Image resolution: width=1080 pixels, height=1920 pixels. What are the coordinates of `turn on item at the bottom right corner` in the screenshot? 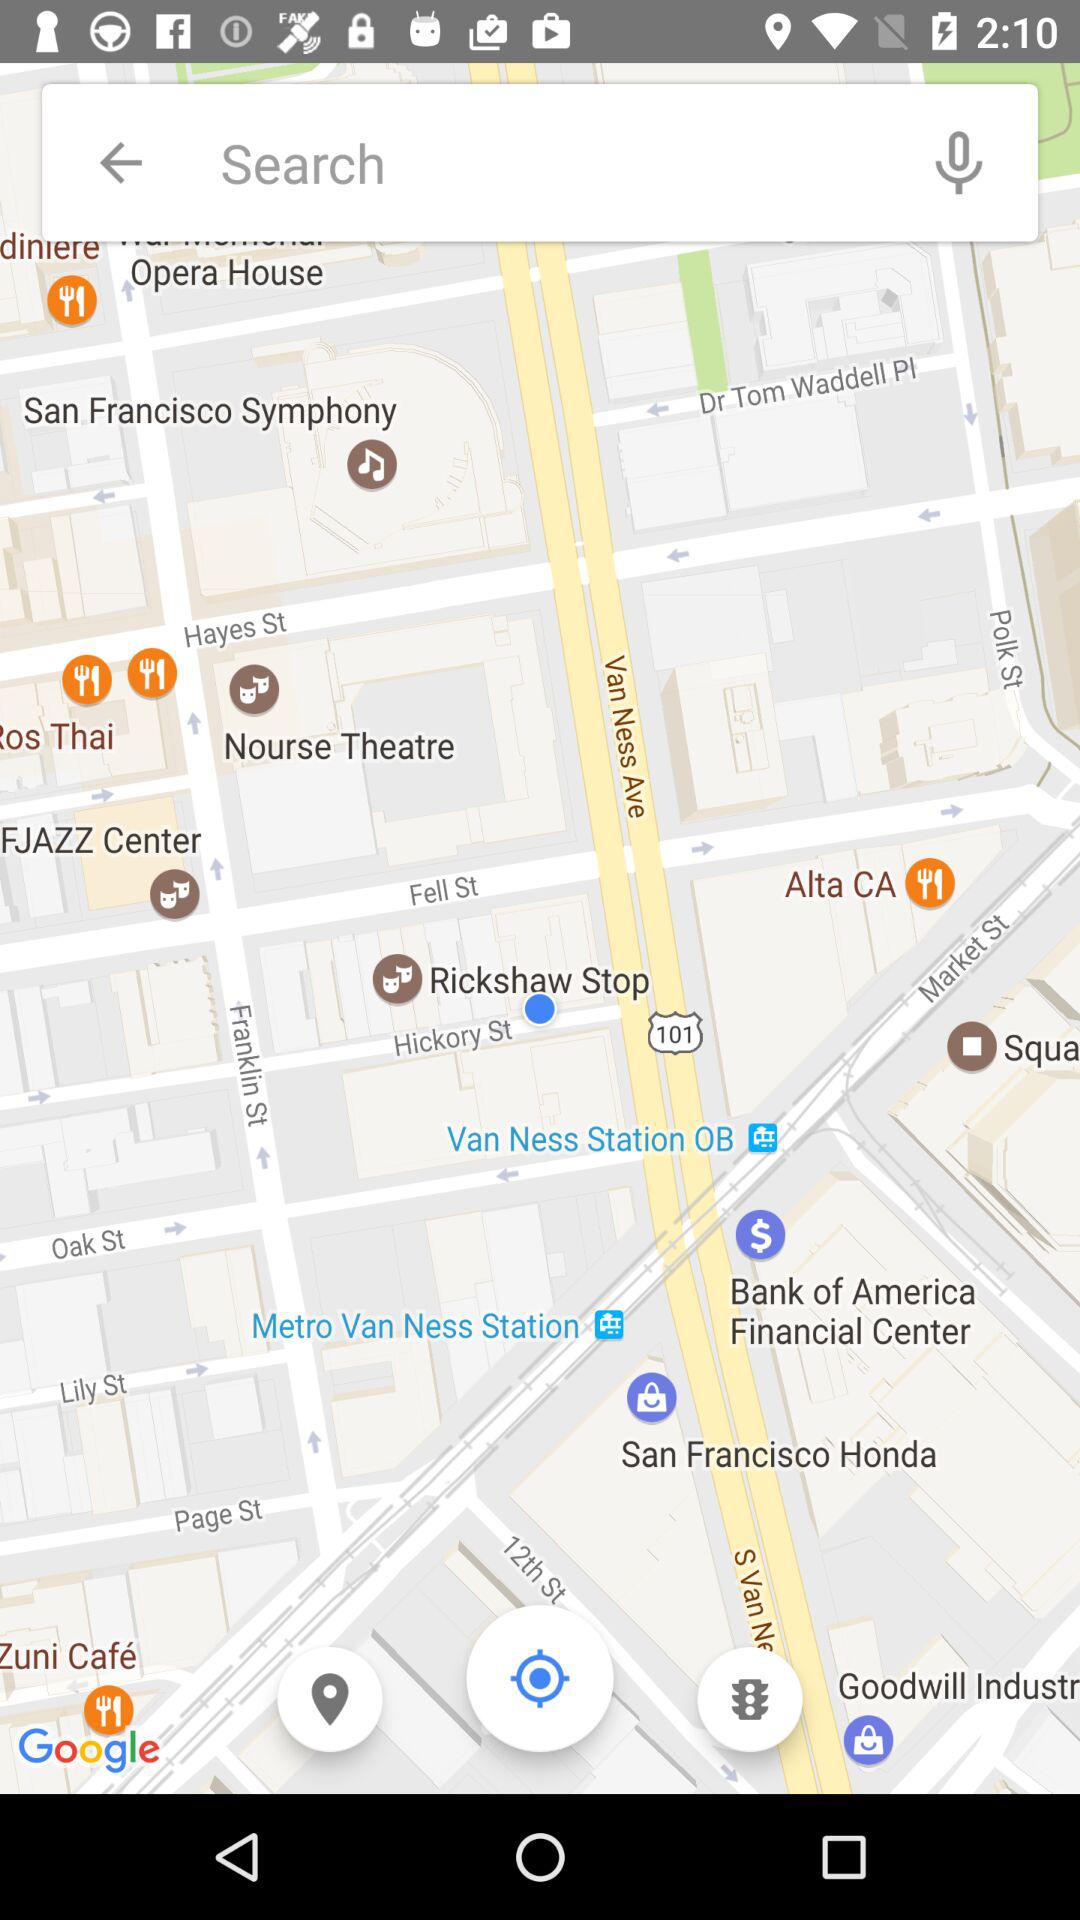 It's located at (750, 1700).